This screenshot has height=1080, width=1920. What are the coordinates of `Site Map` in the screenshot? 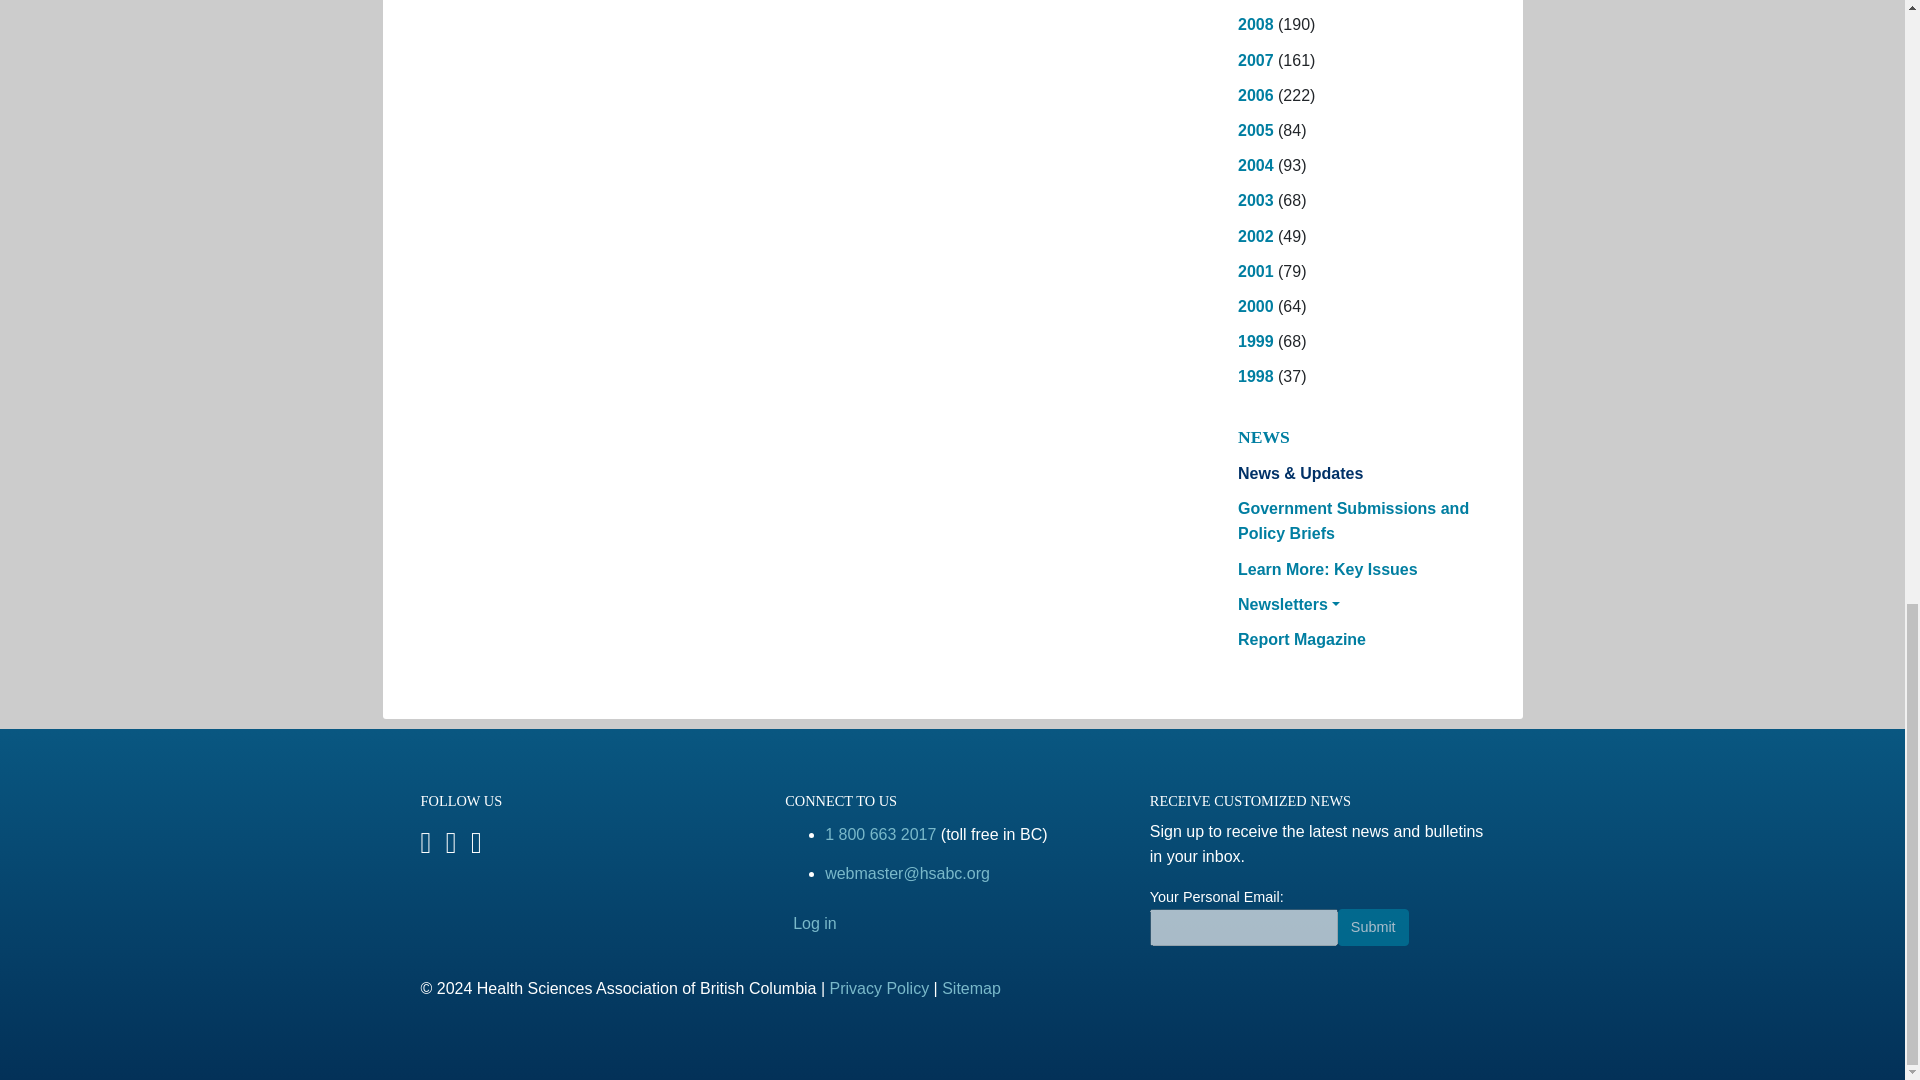 It's located at (971, 988).